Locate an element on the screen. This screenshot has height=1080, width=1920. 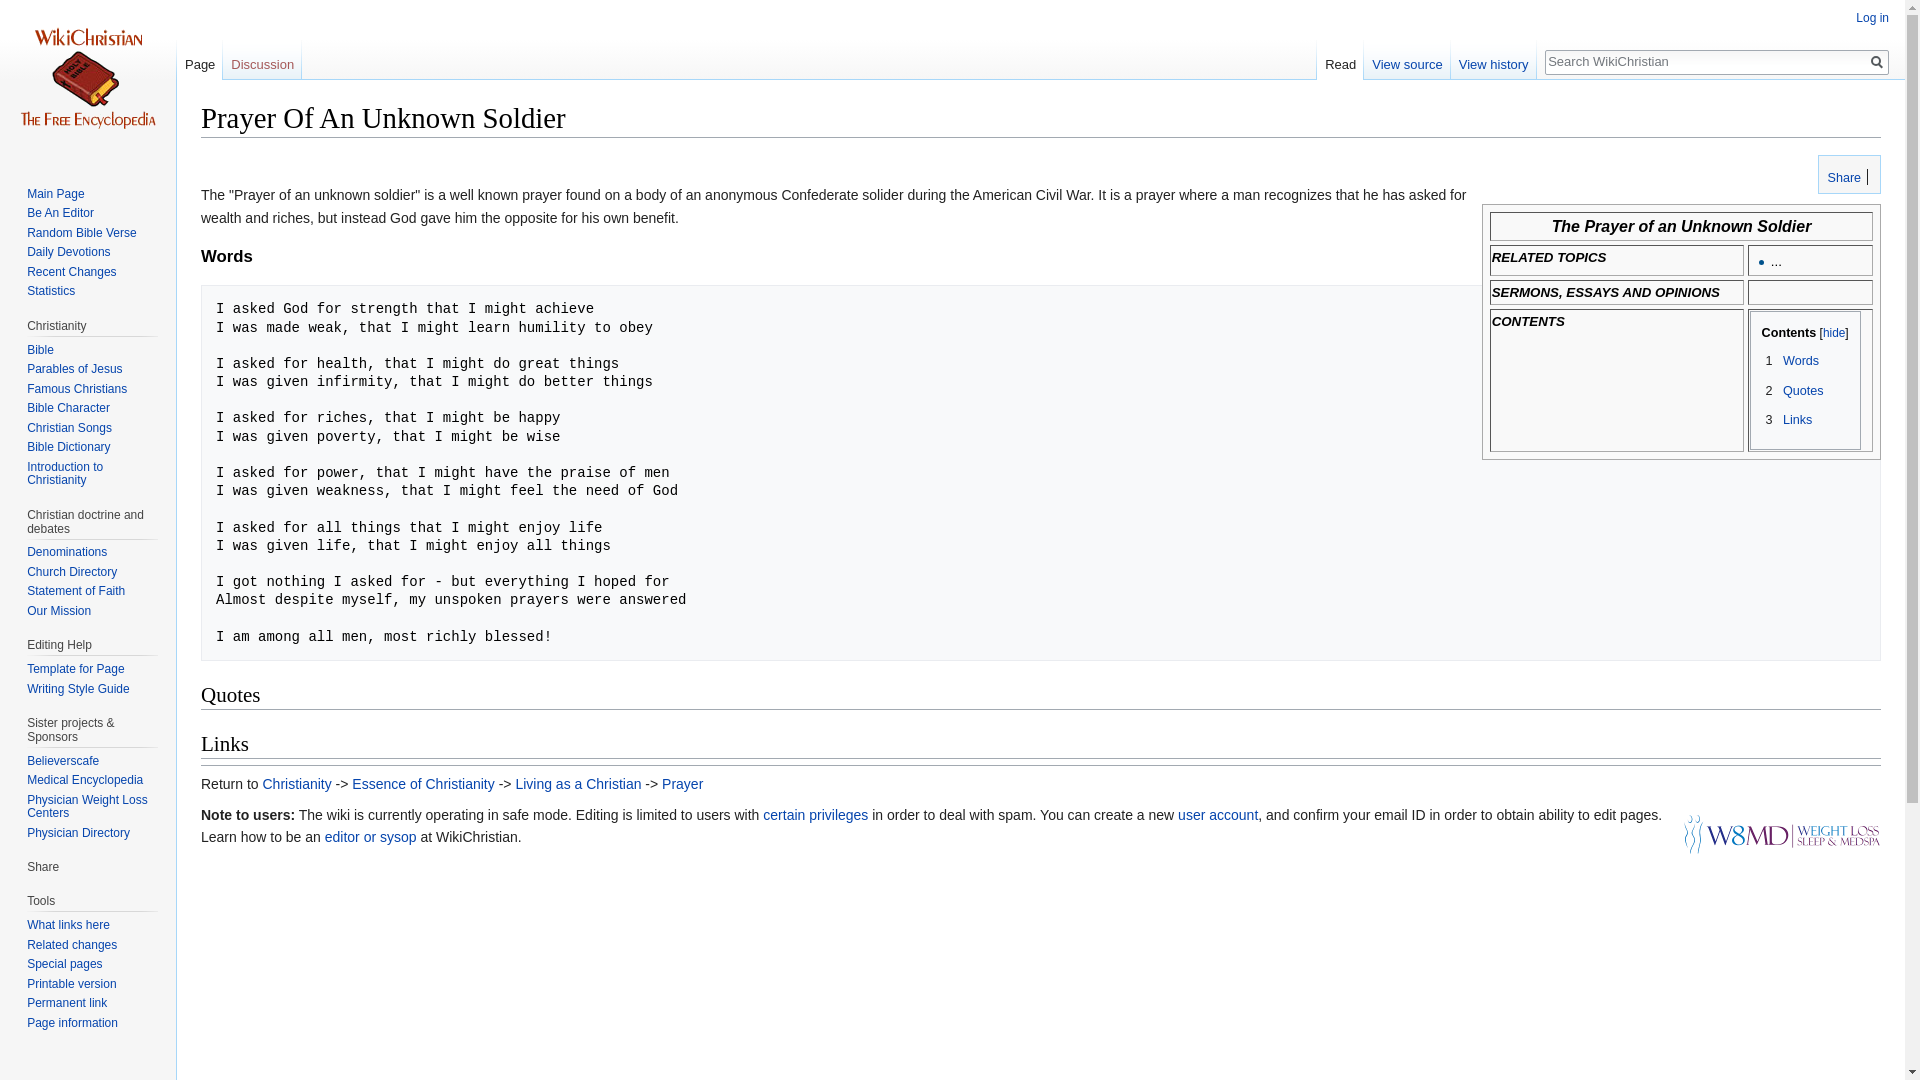
Random Bible Verse is located at coordinates (81, 232).